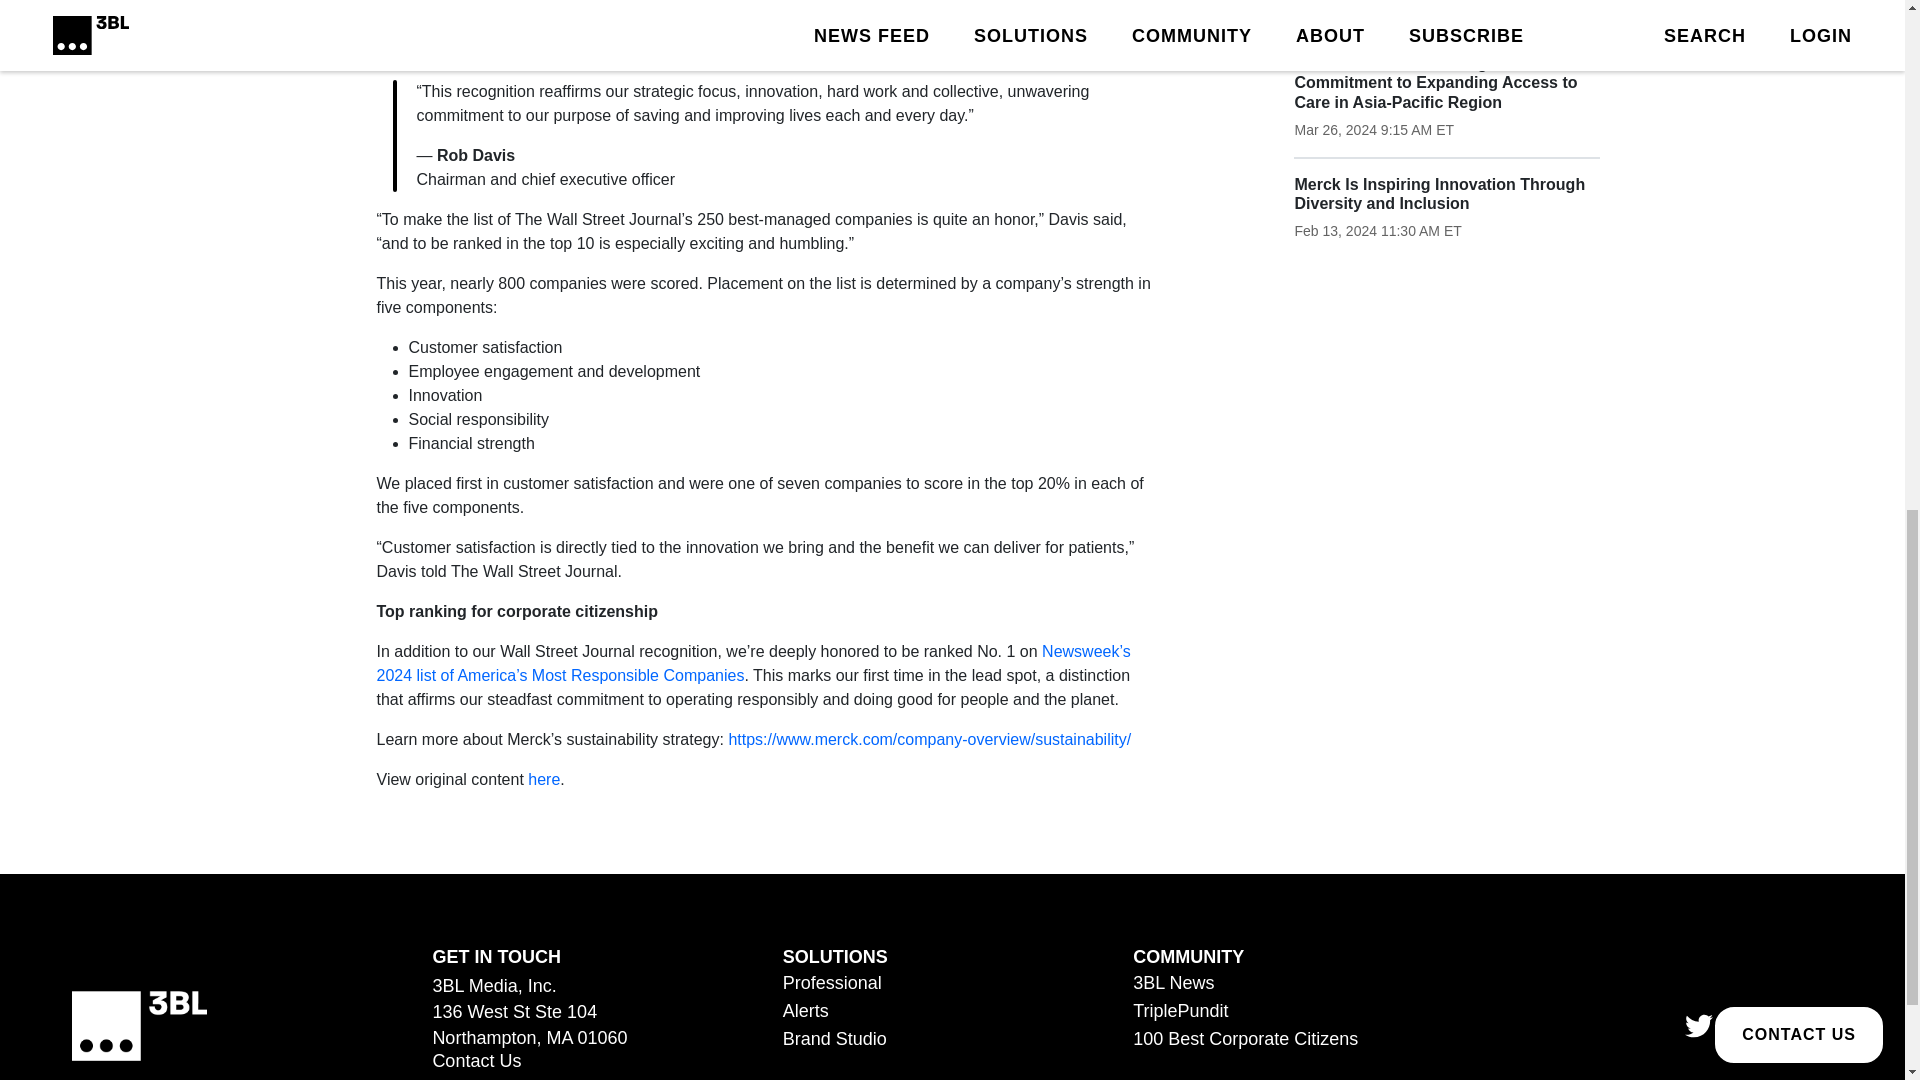  Describe the element at coordinates (1758, 1026) in the screenshot. I see `link to 3 B L Media's Linkedin` at that location.